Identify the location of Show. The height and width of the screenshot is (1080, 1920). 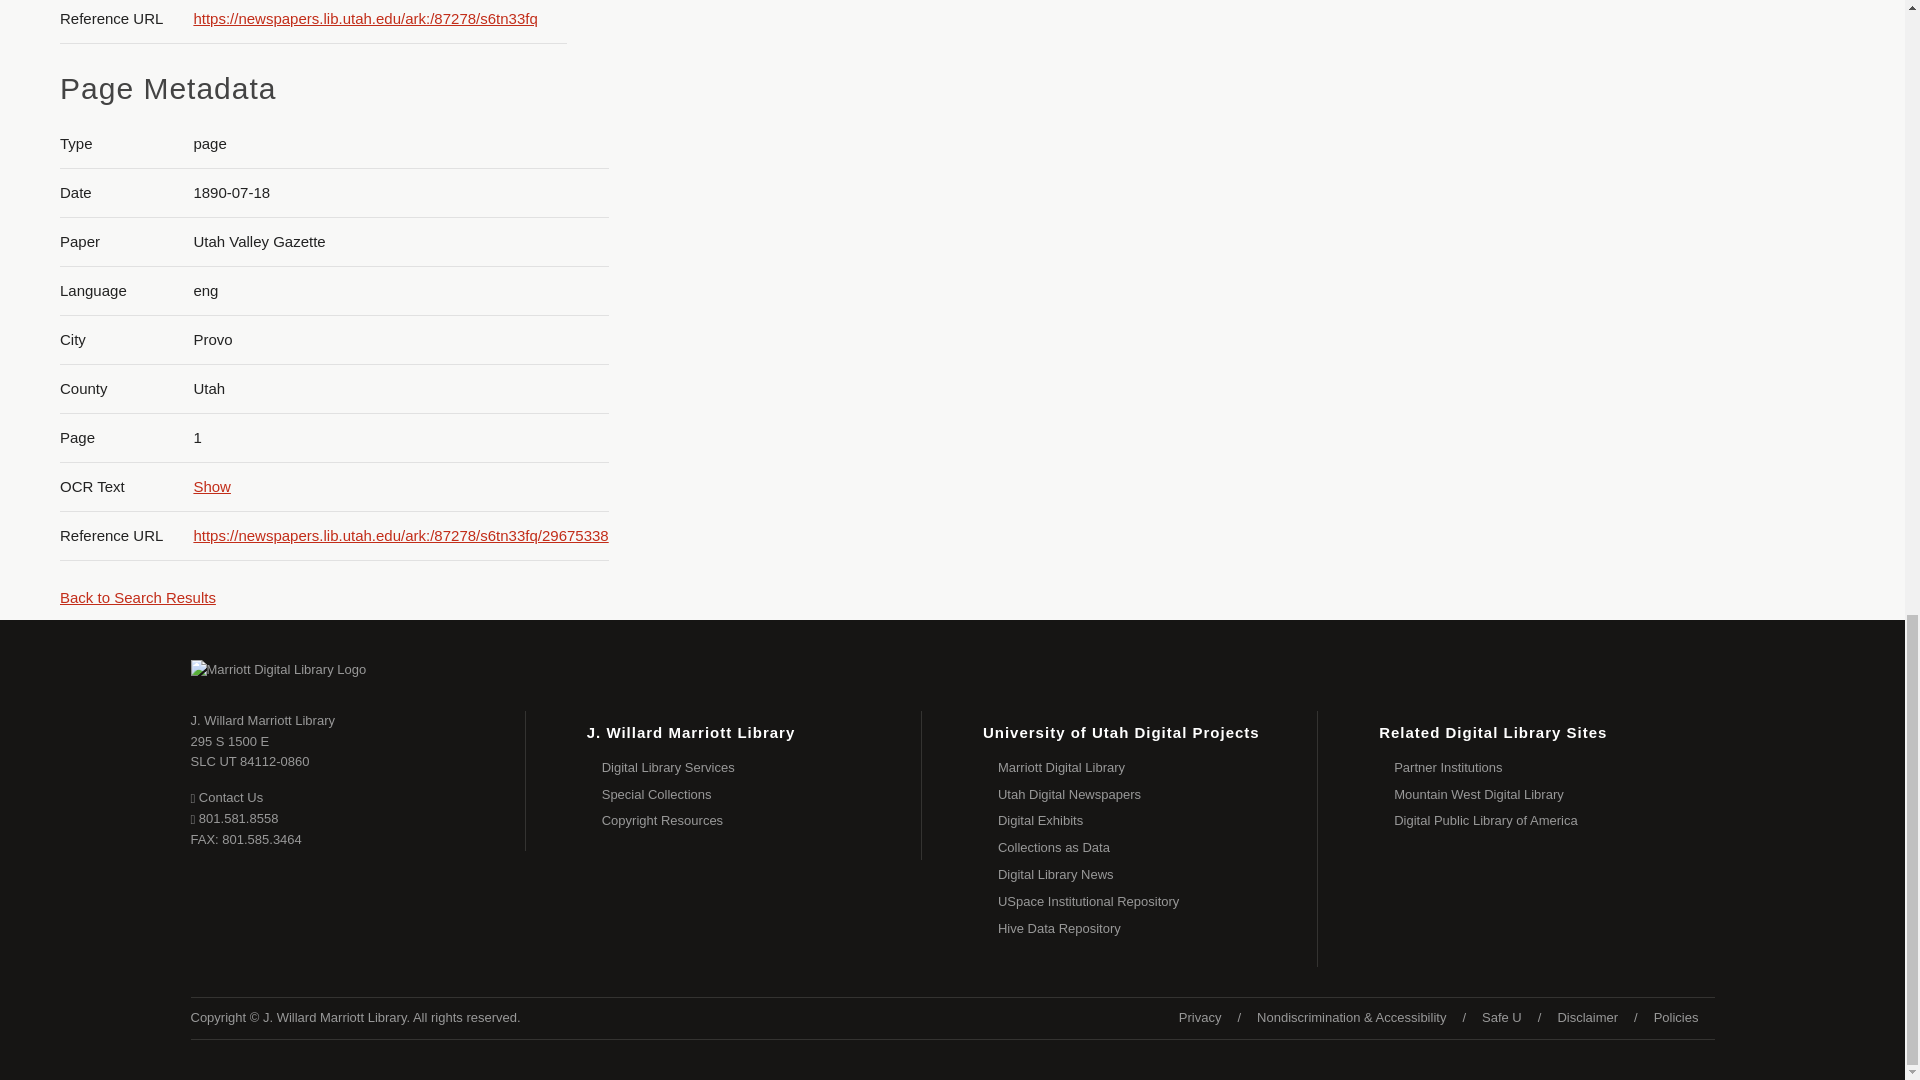
(250, 752).